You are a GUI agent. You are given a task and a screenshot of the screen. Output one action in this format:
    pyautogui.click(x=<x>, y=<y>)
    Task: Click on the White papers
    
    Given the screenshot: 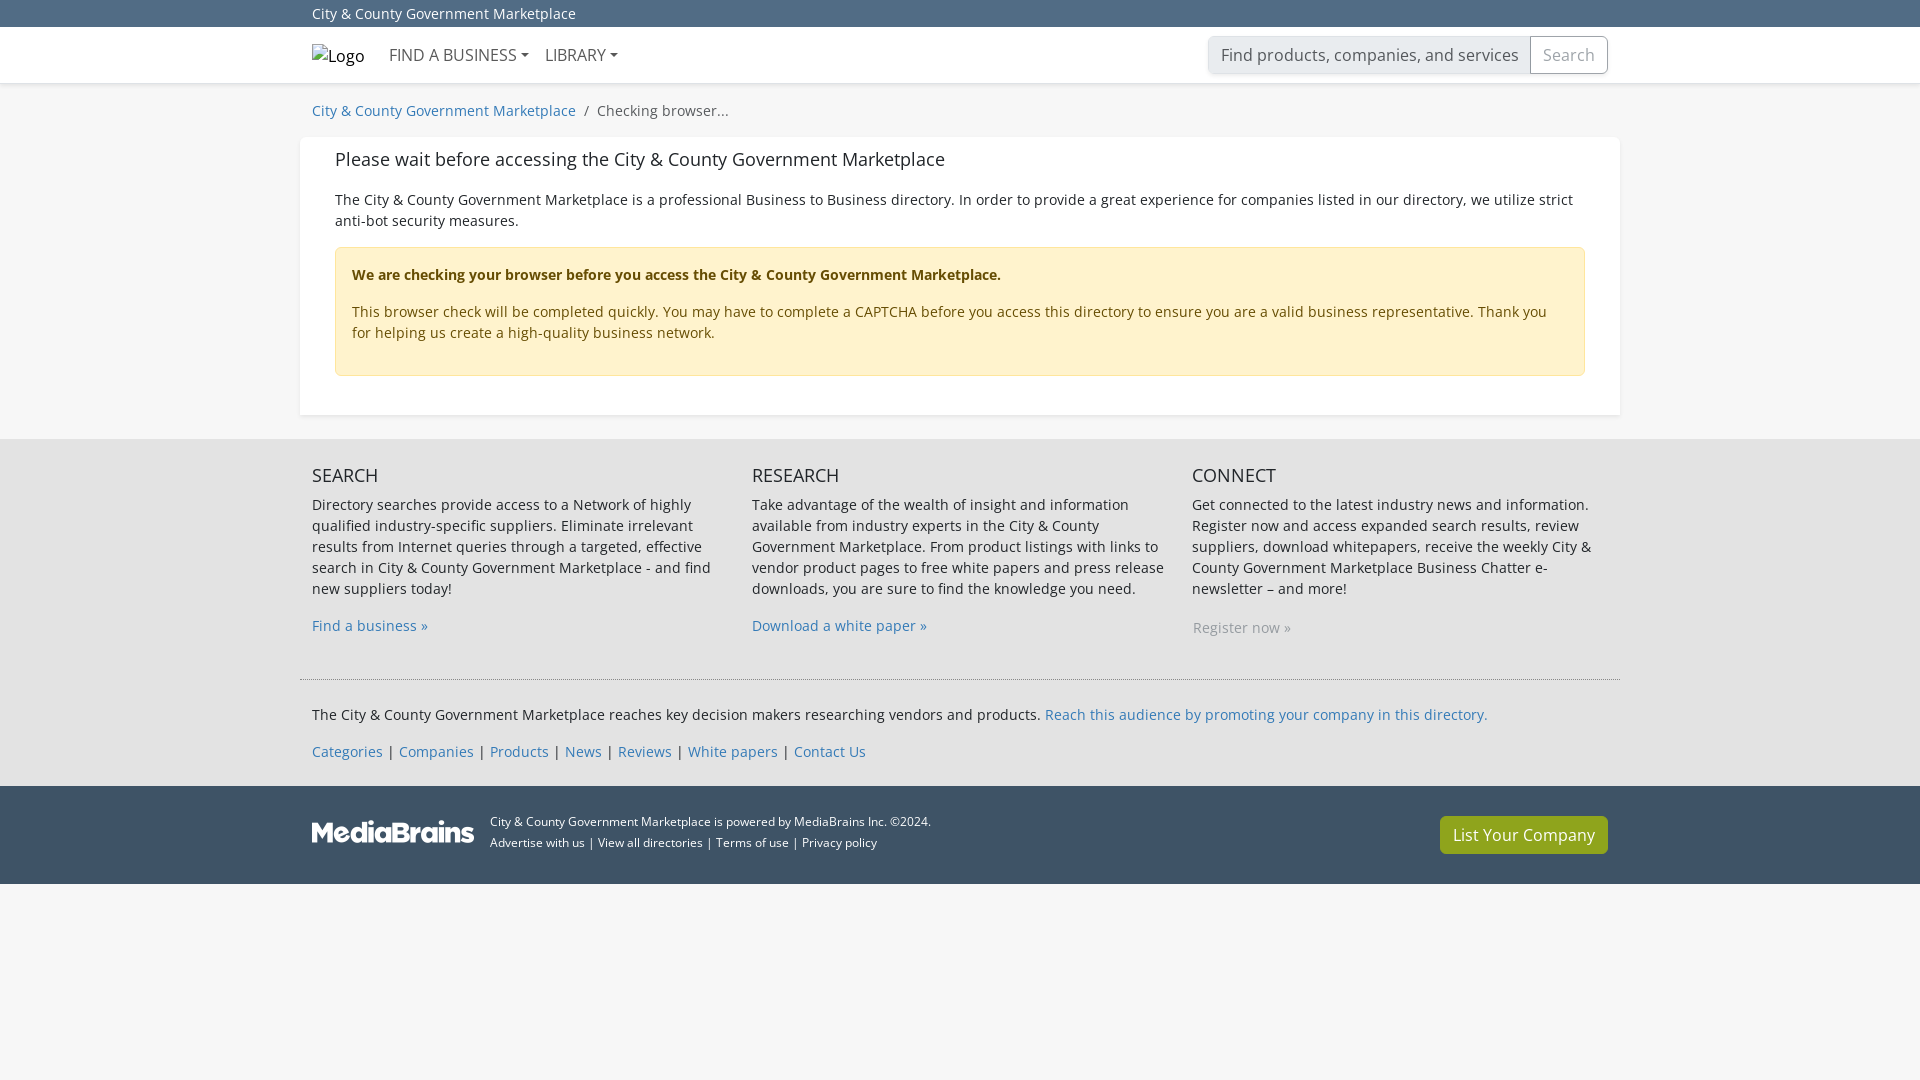 What is the action you would take?
    pyautogui.click(x=732, y=751)
    